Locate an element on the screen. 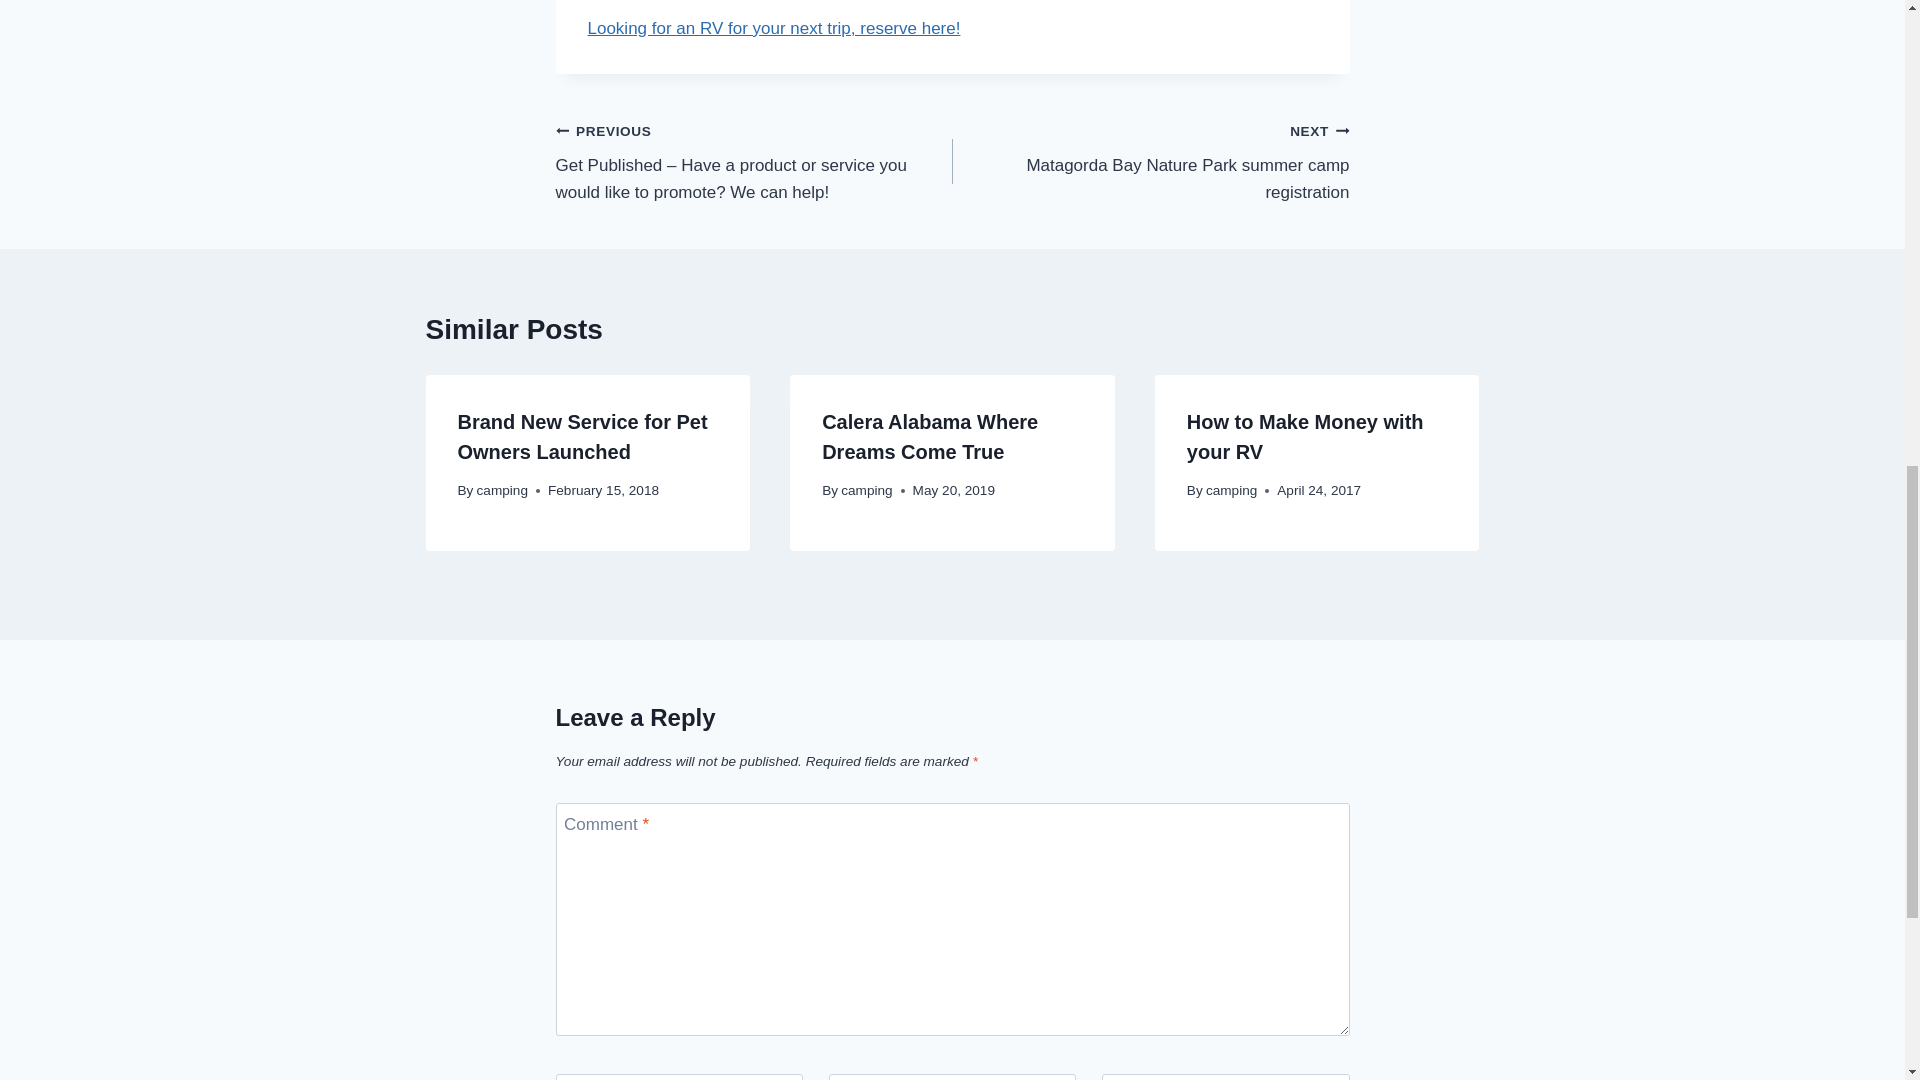 Image resolution: width=1920 pixels, height=1080 pixels. camping is located at coordinates (1231, 490).